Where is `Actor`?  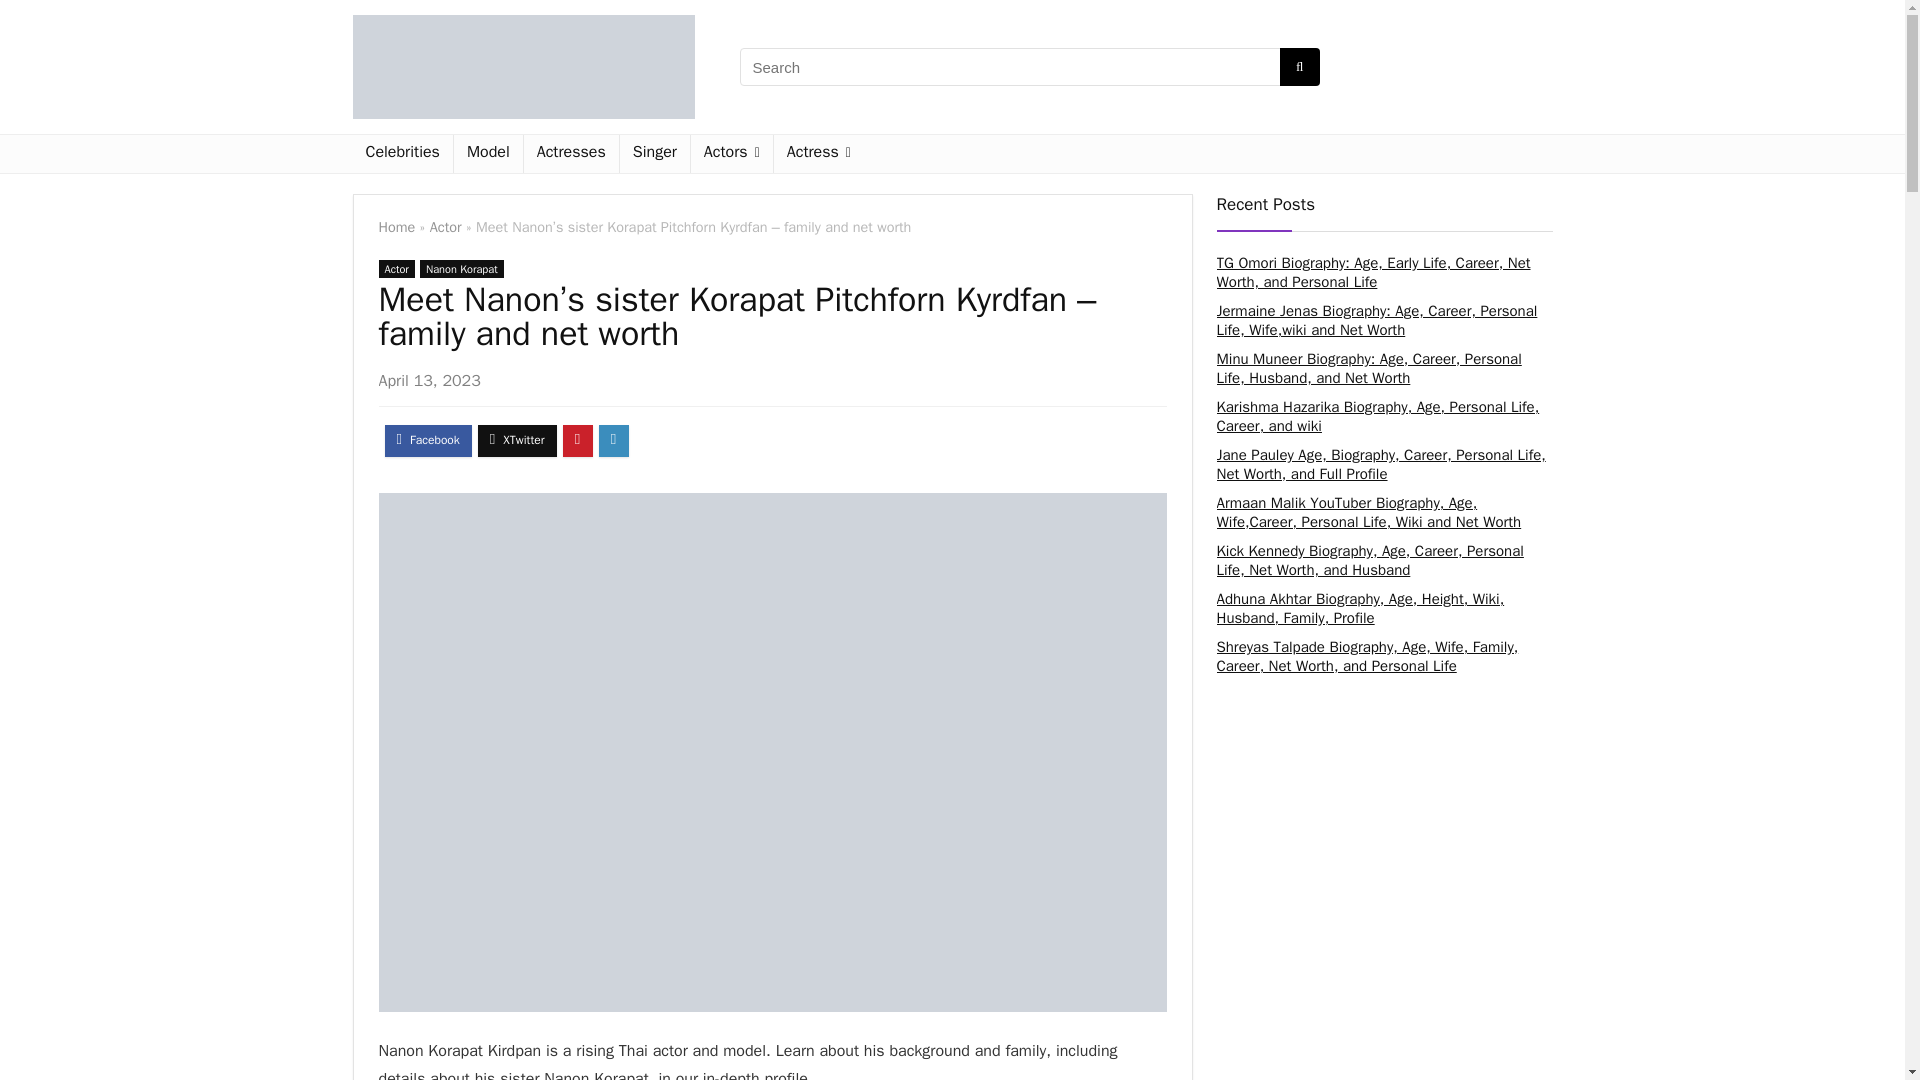 Actor is located at coordinates (396, 268).